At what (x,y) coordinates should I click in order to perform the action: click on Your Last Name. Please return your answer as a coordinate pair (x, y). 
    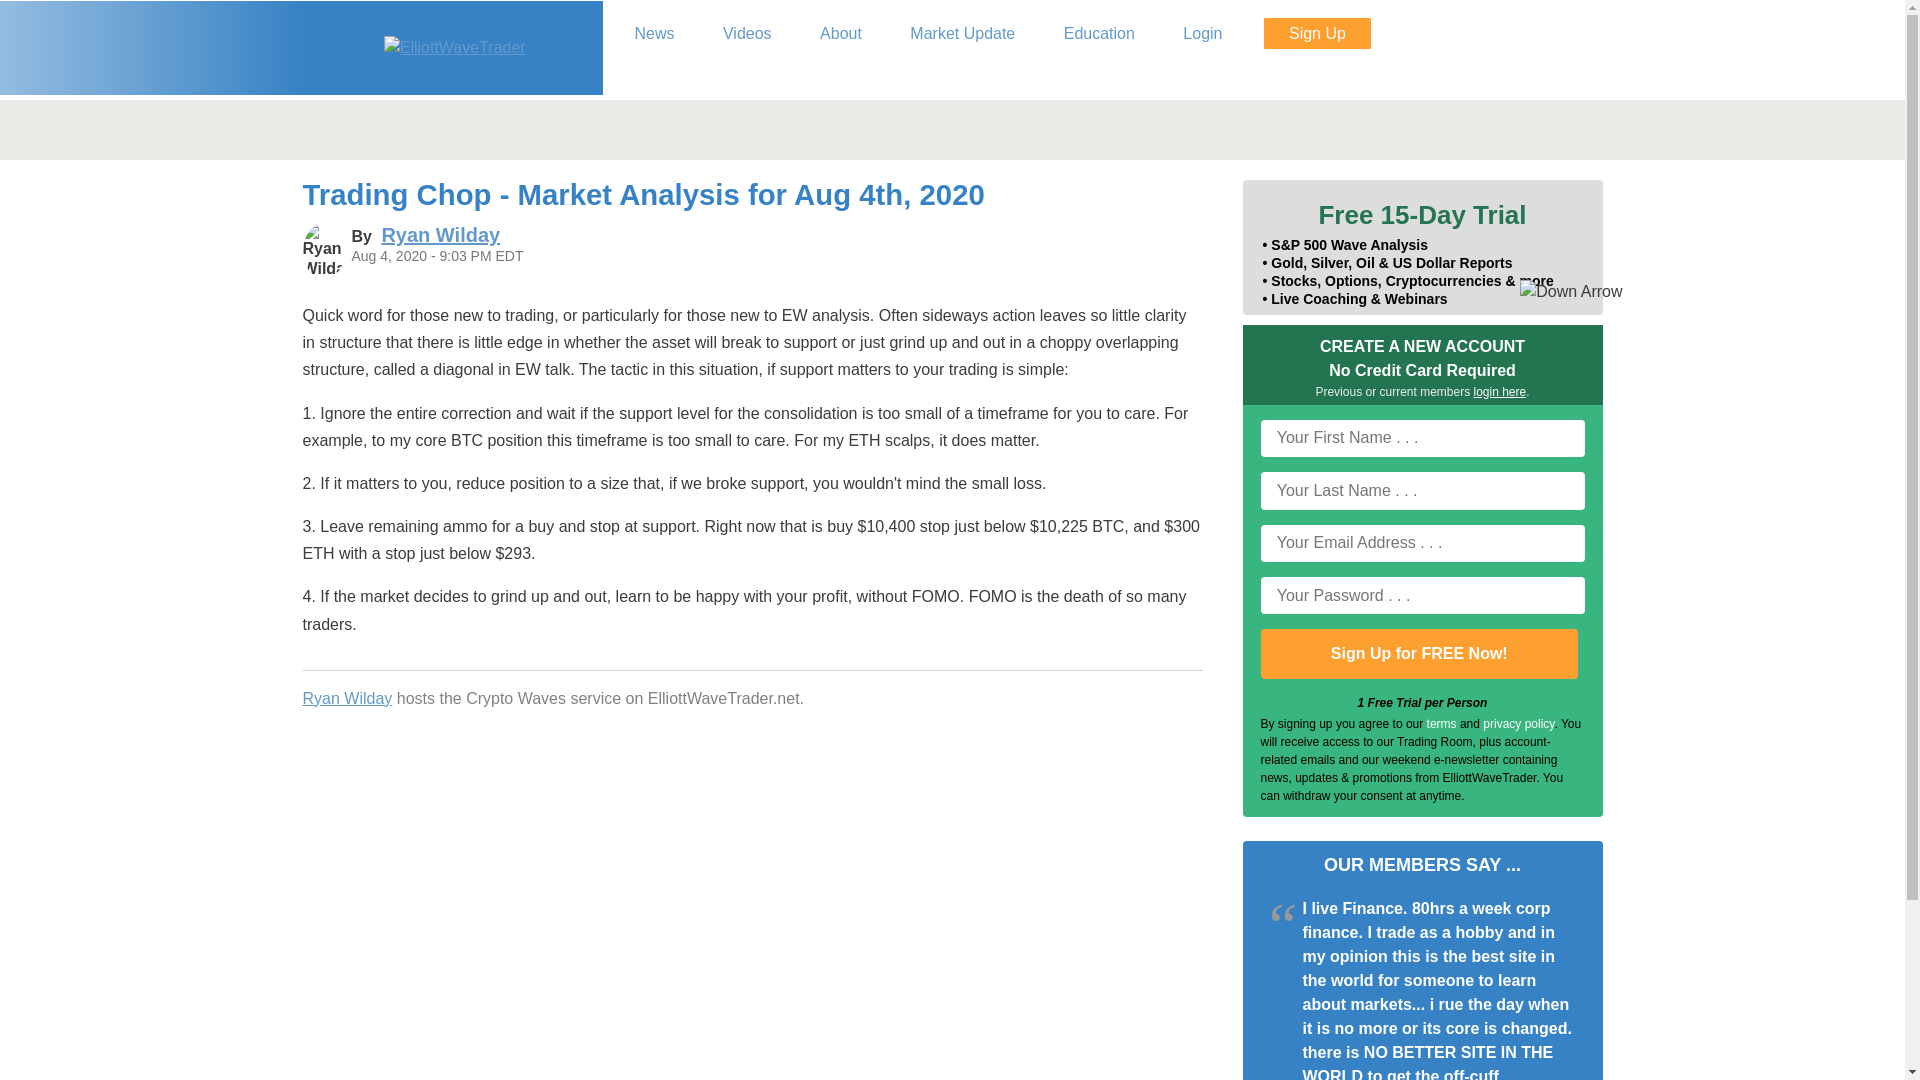
    Looking at the image, I should click on (1422, 490).